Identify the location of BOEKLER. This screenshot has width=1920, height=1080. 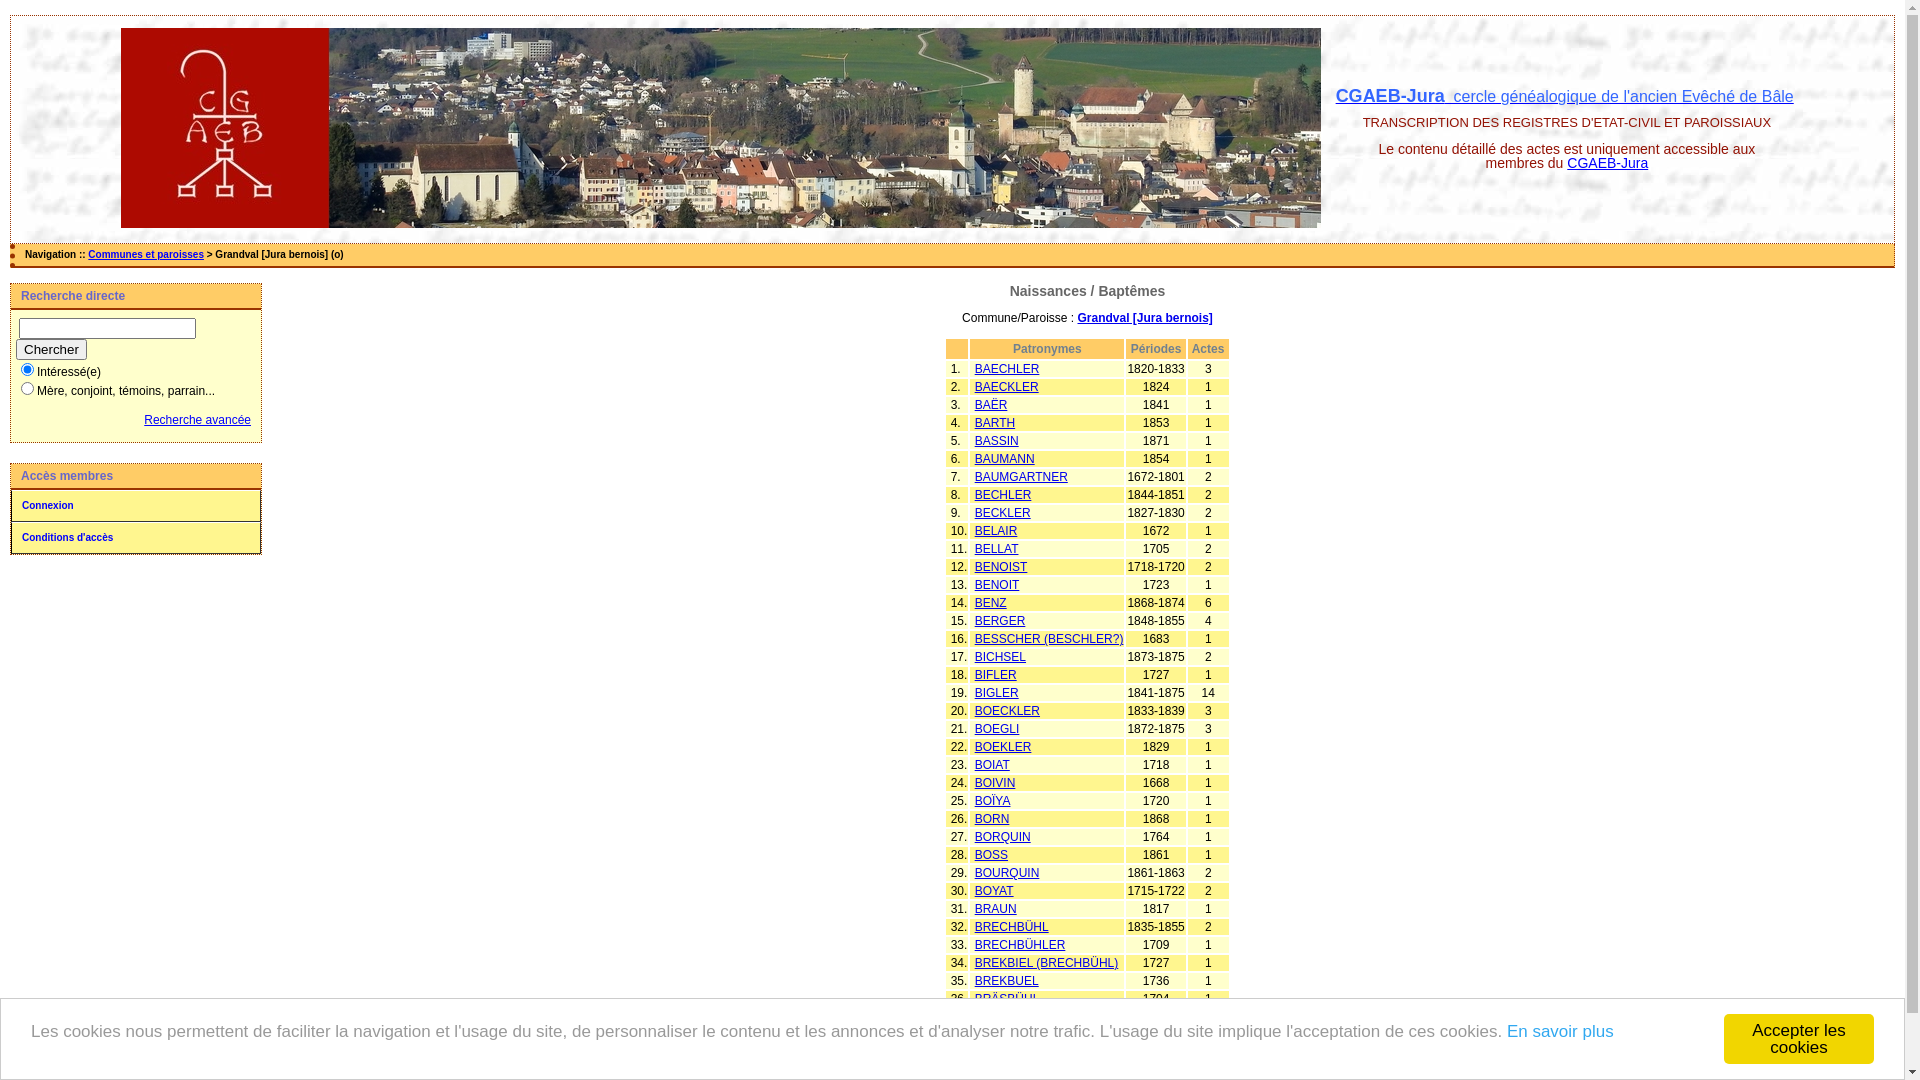
(1004, 747).